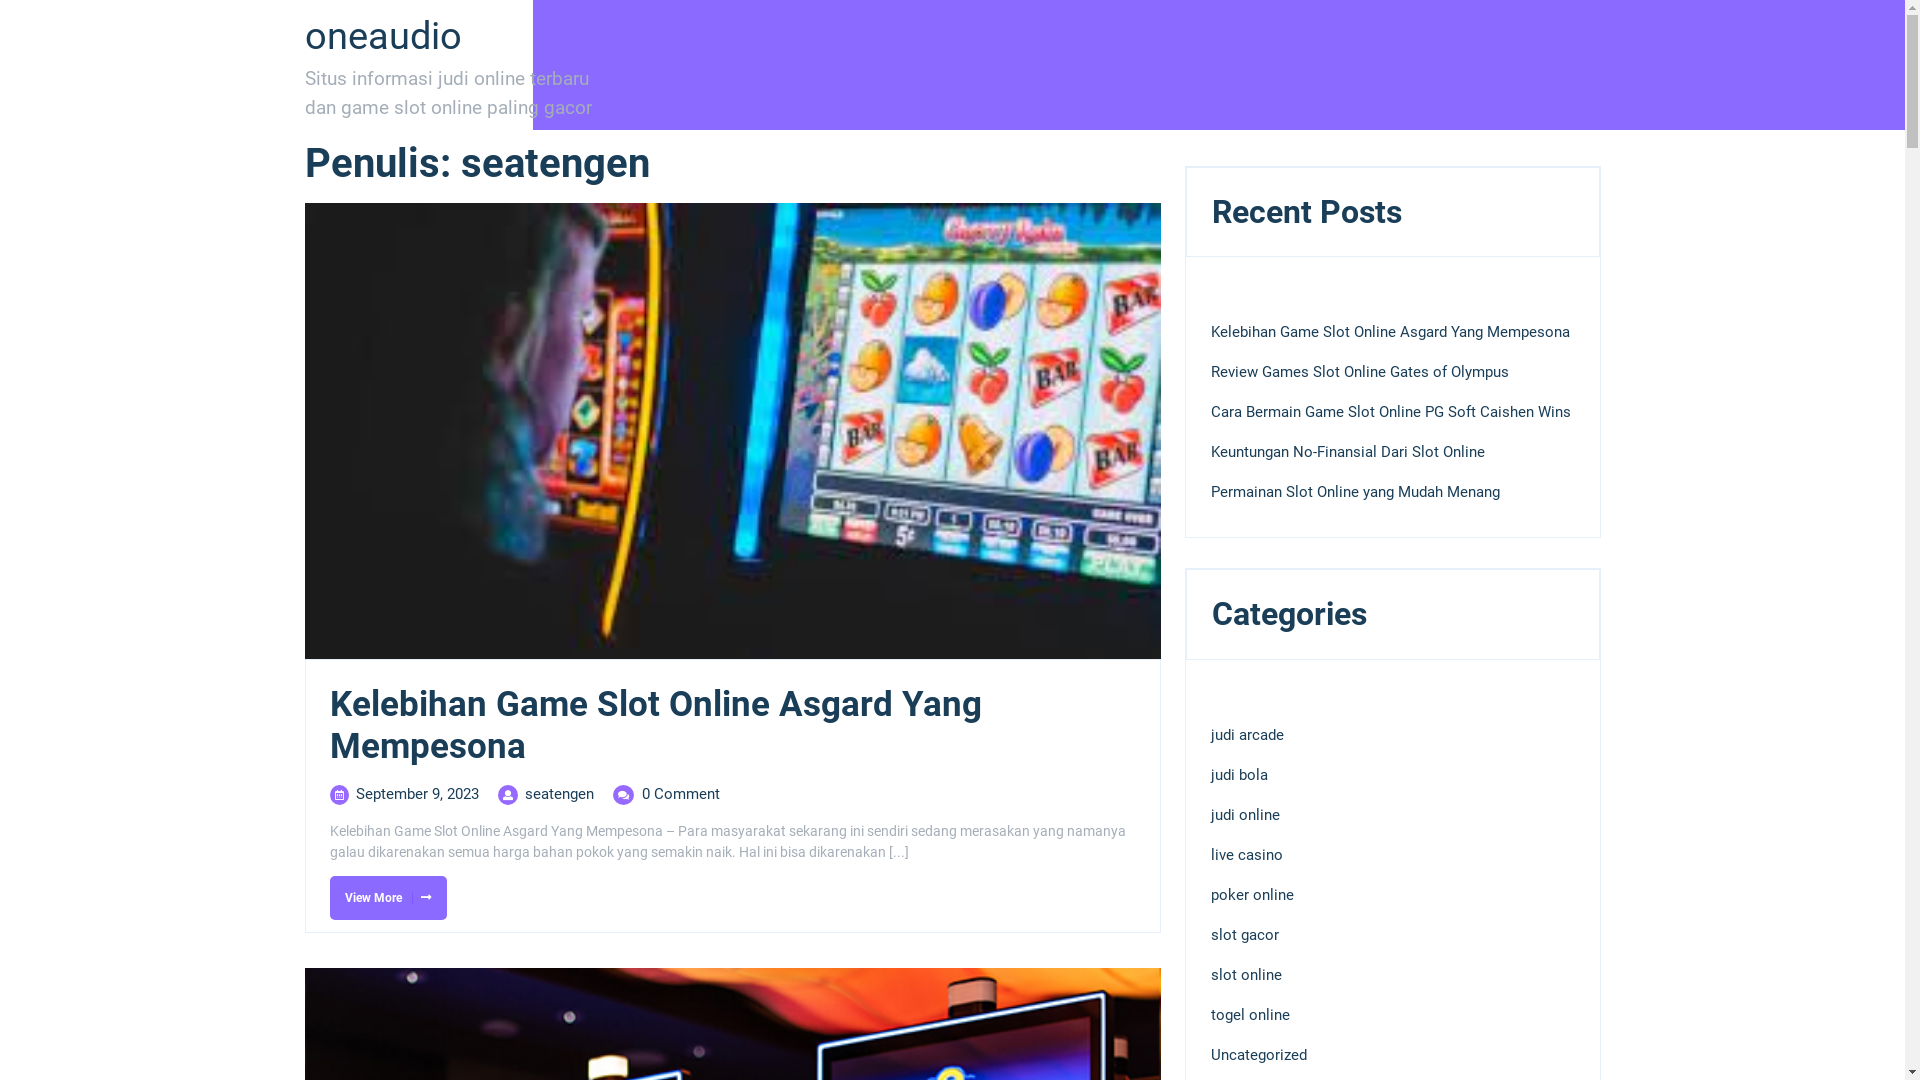  Describe the element at coordinates (1354, 492) in the screenshot. I see `Permainan Slot Online yang Mudah Menang` at that location.